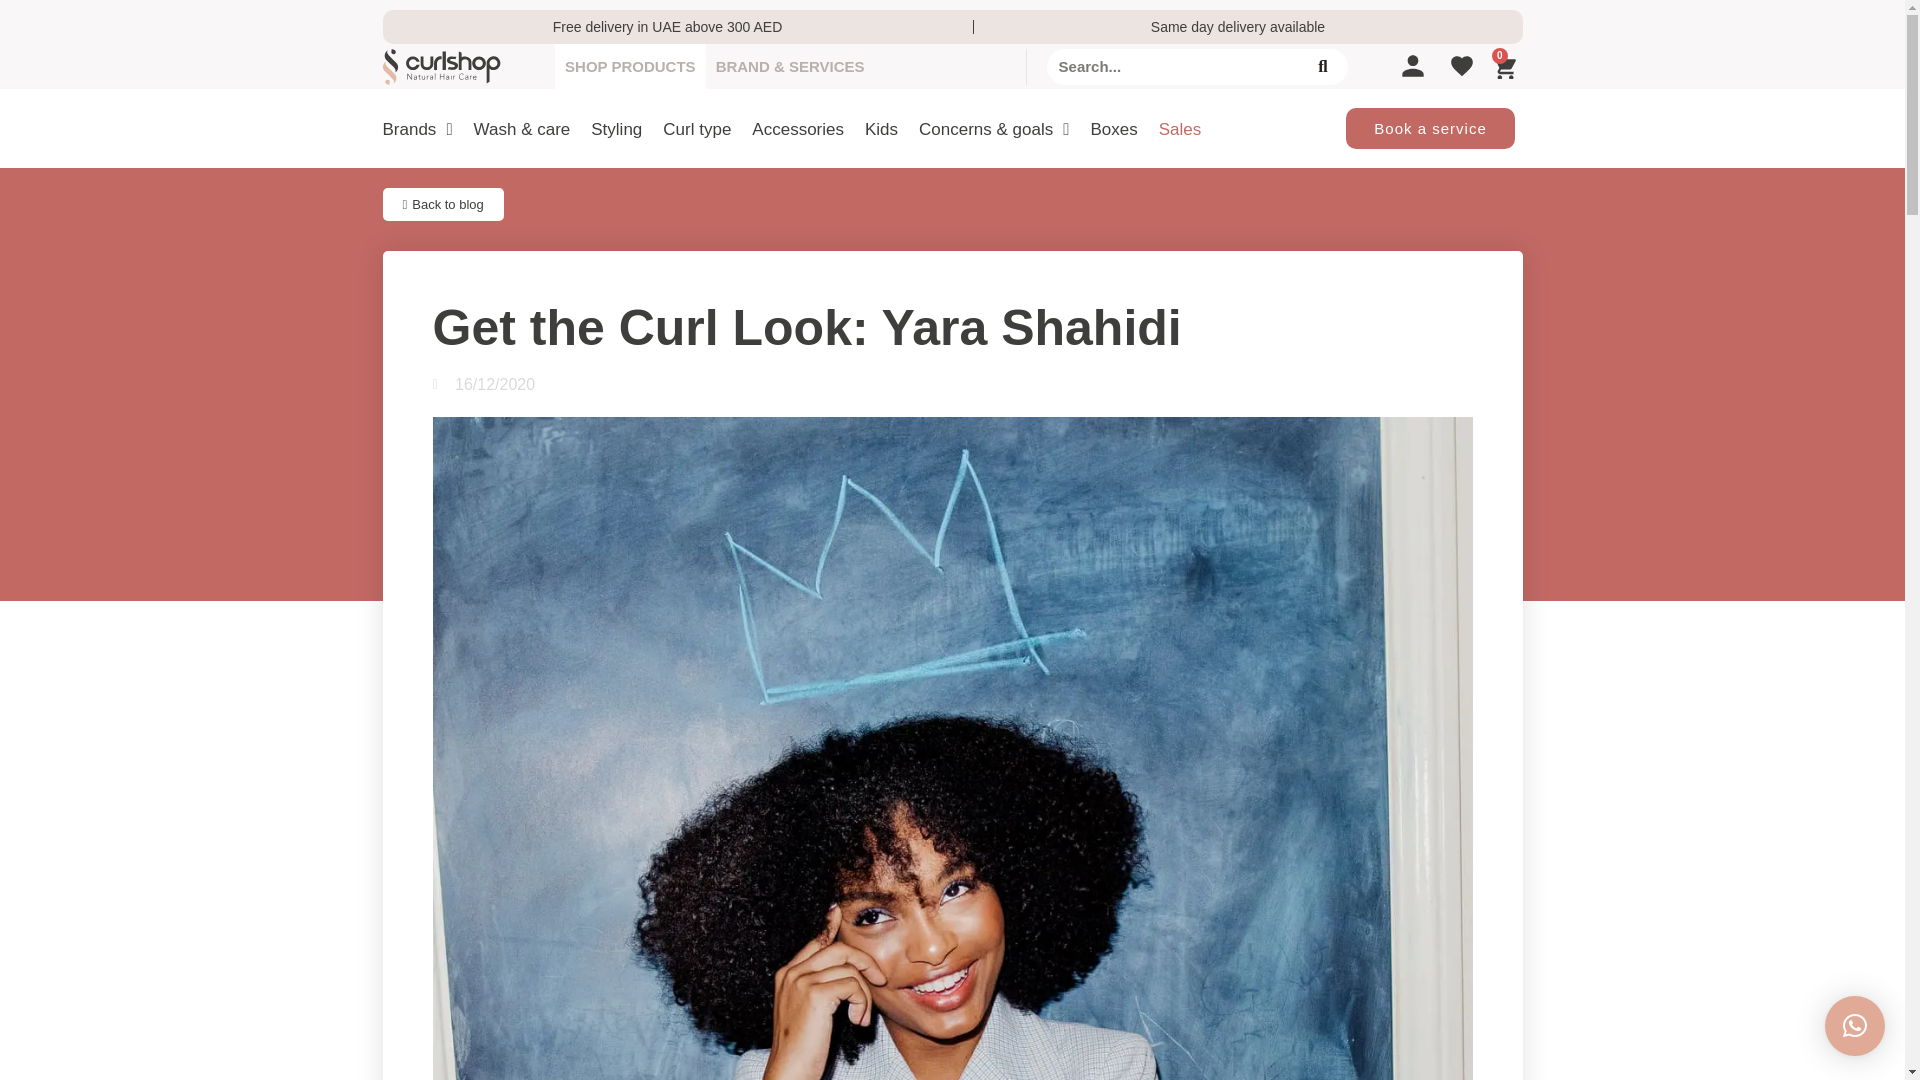 Image resolution: width=1920 pixels, height=1080 pixels. What do you see at coordinates (696, 130) in the screenshot?
I see `Curl type` at bounding box center [696, 130].